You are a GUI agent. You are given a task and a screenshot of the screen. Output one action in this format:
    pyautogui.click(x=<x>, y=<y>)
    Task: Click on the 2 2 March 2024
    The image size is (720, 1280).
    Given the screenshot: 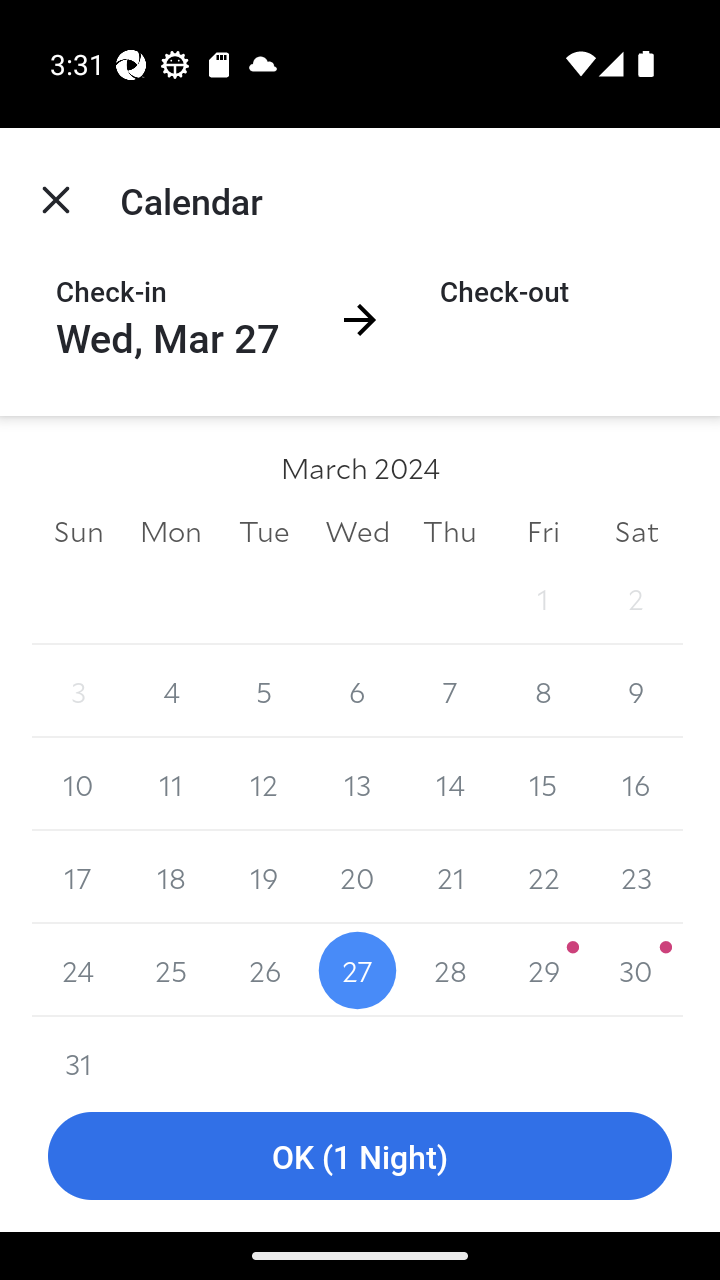 What is the action you would take?
    pyautogui.click(x=636, y=598)
    